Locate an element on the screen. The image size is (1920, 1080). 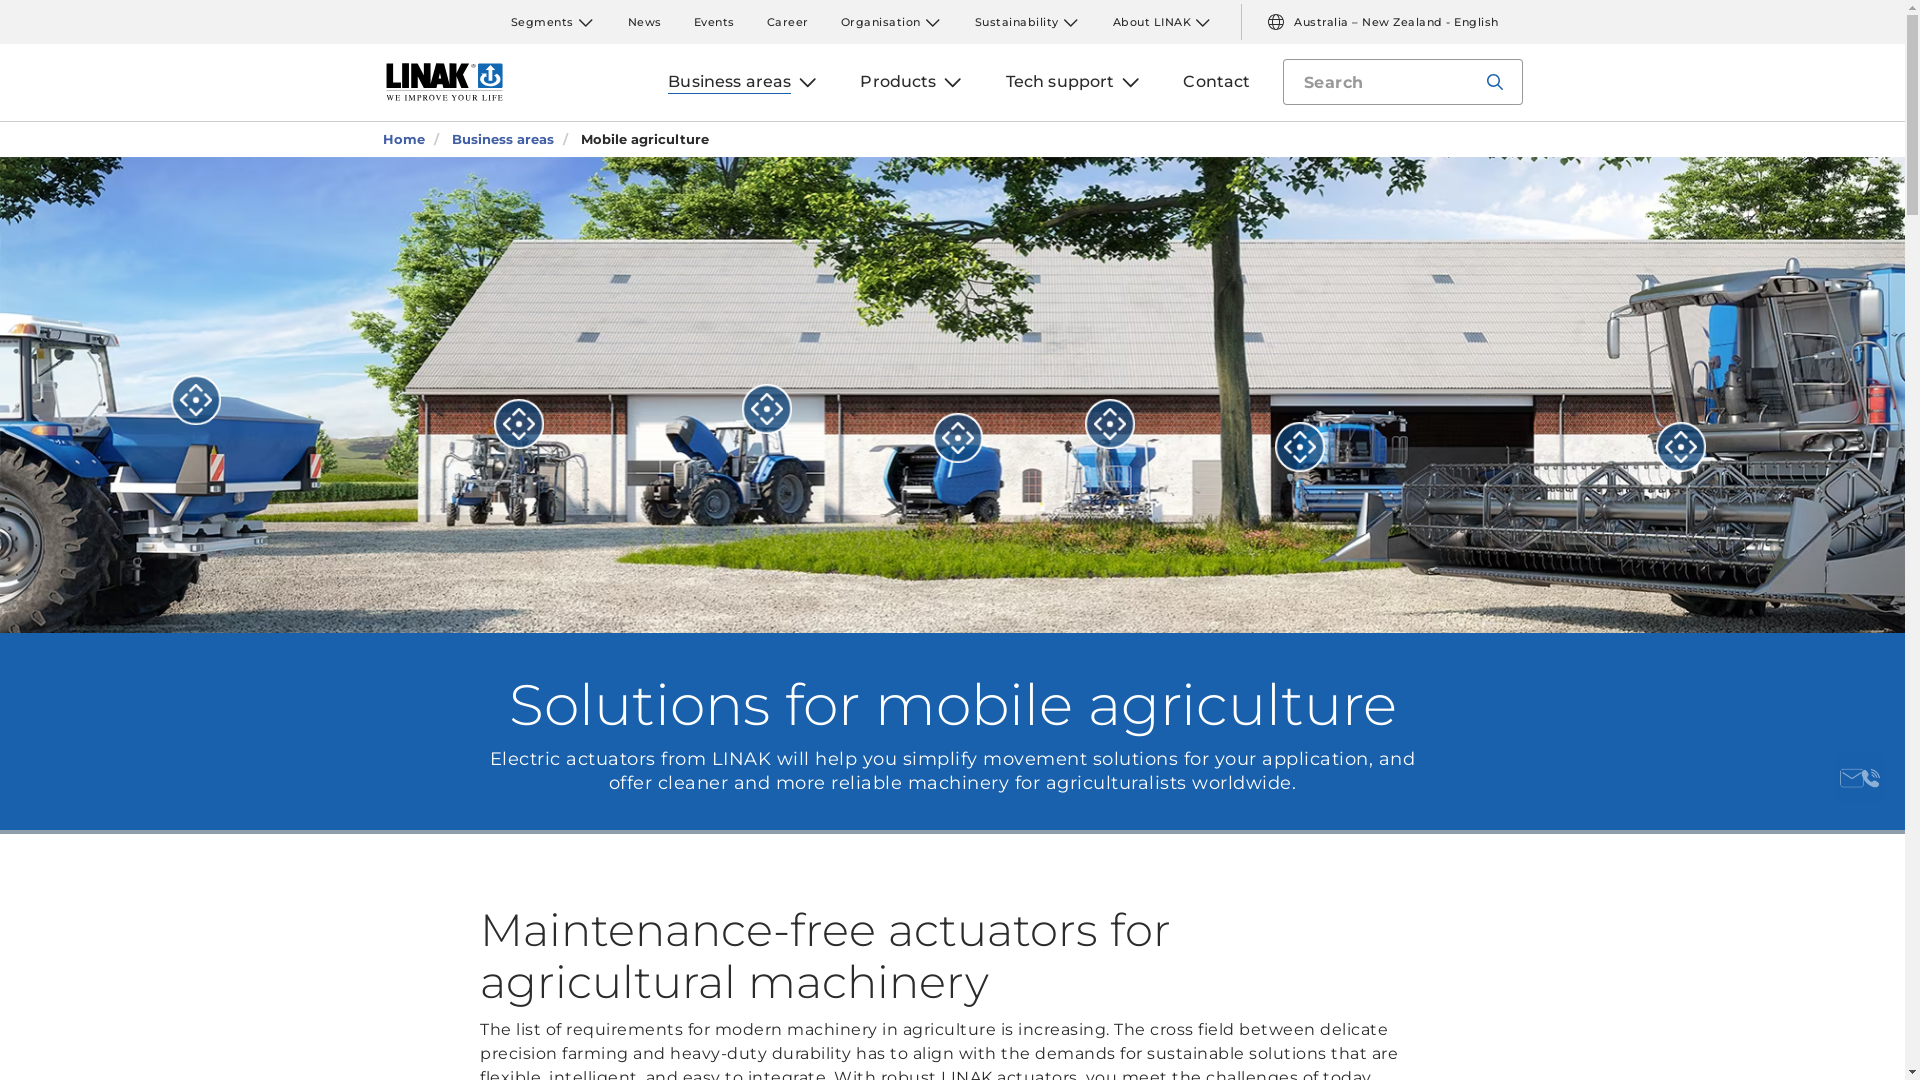
Contact is located at coordinates (1216, 82).